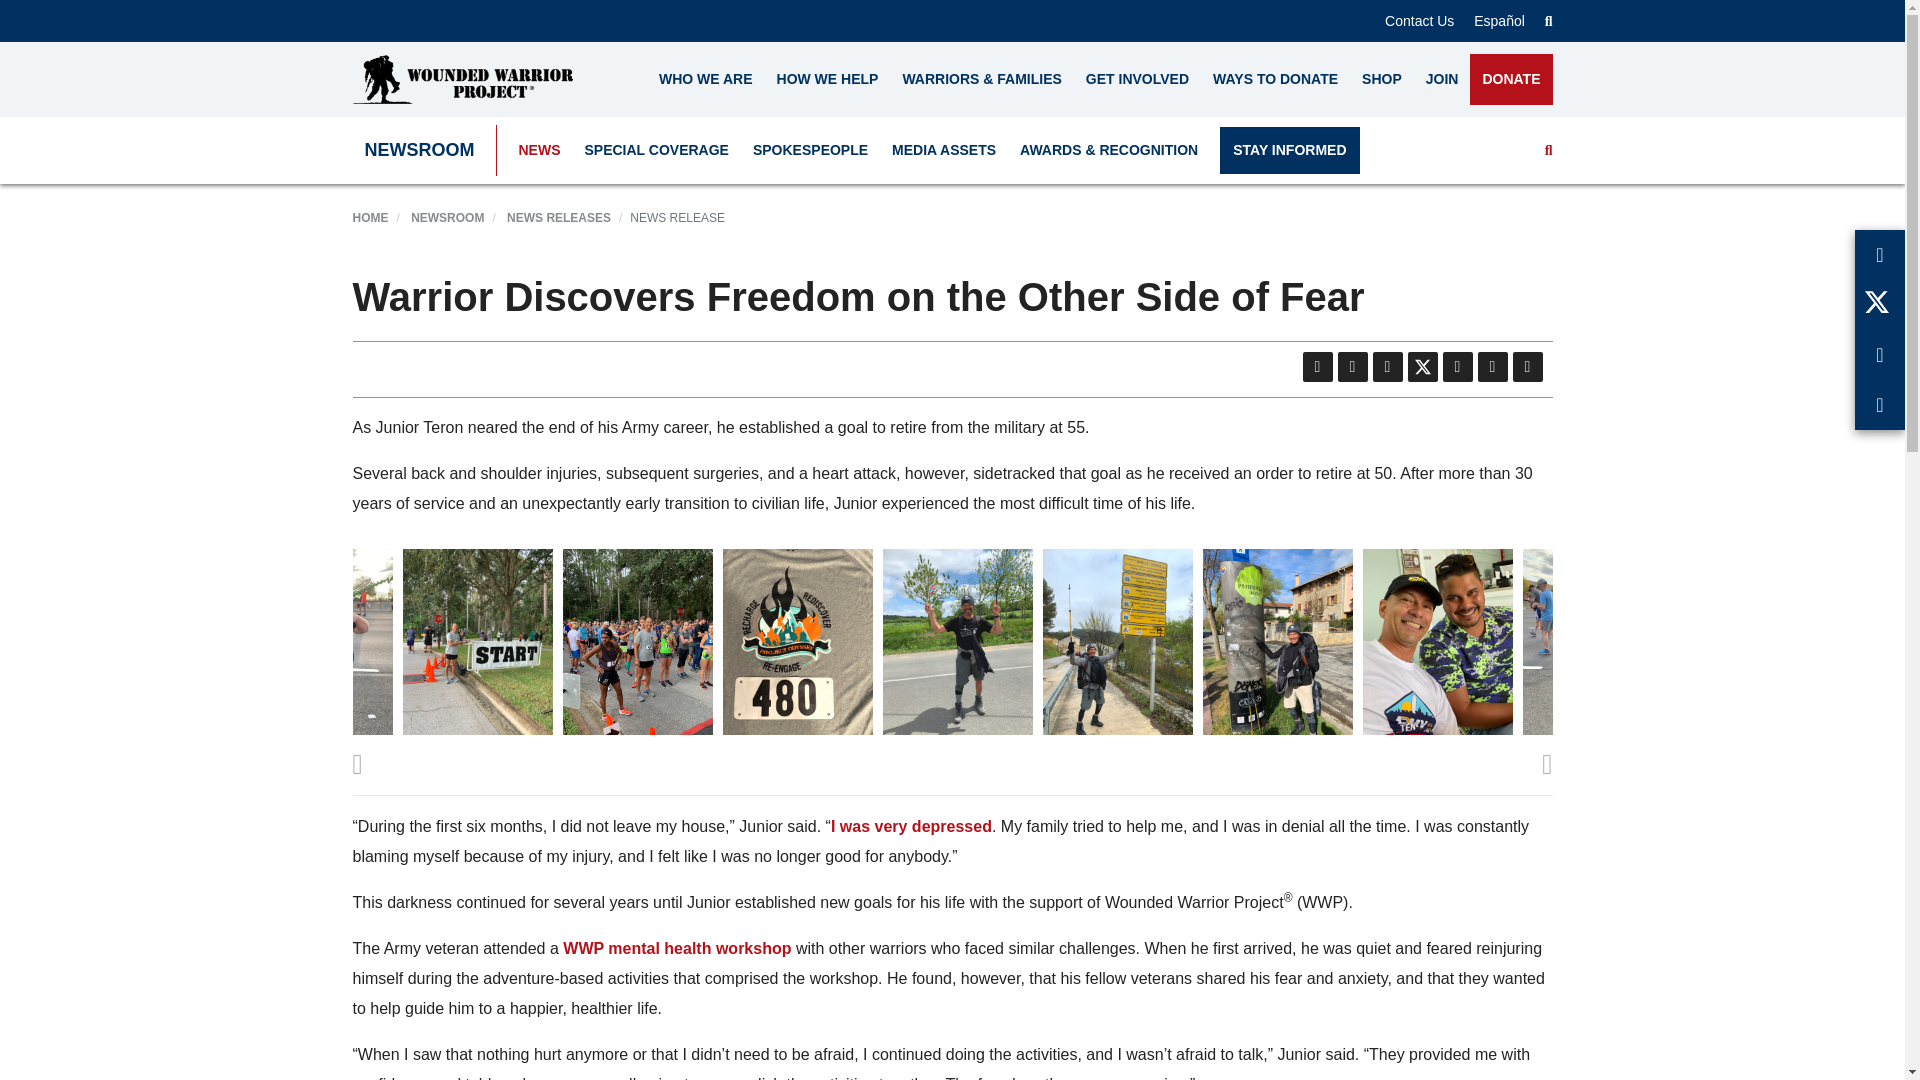  Describe the element at coordinates (1386, 367) in the screenshot. I see `email` at that location.